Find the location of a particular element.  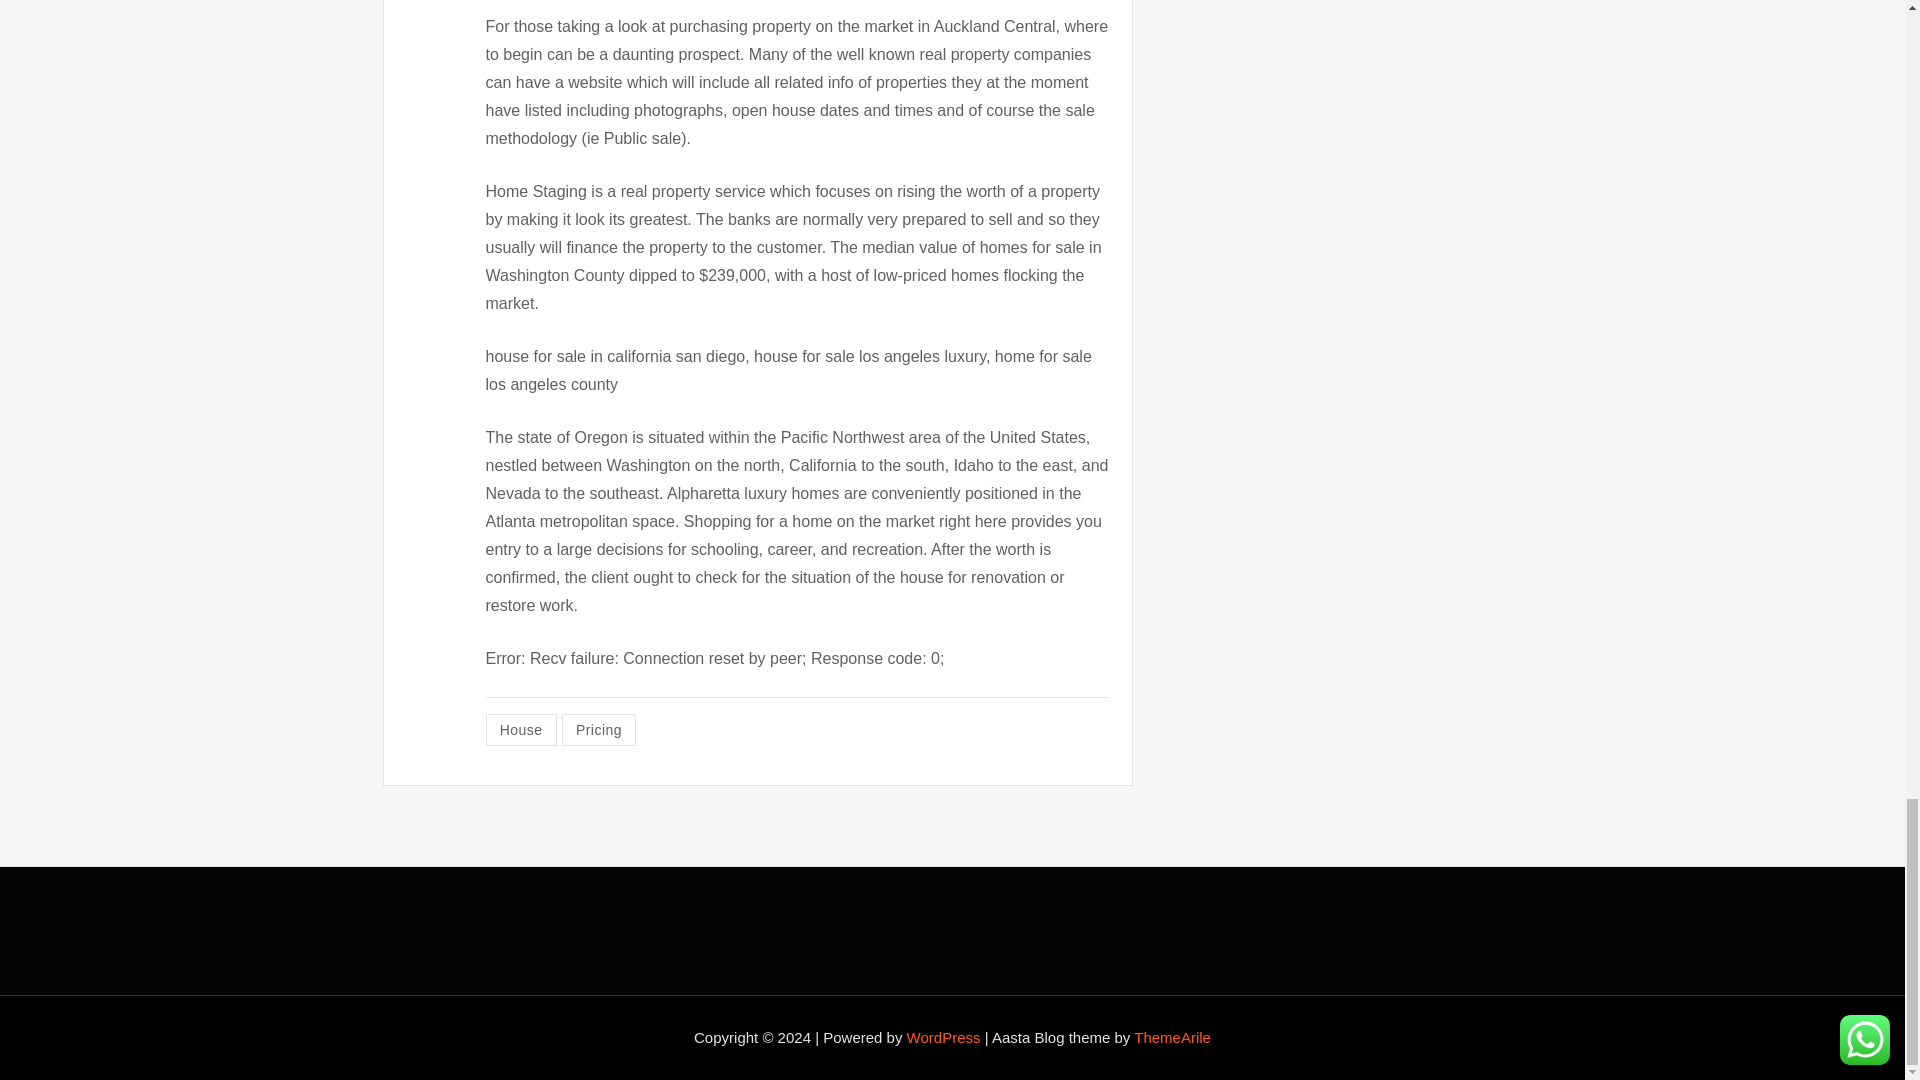

Pricing is located at coordinates (598, 730).